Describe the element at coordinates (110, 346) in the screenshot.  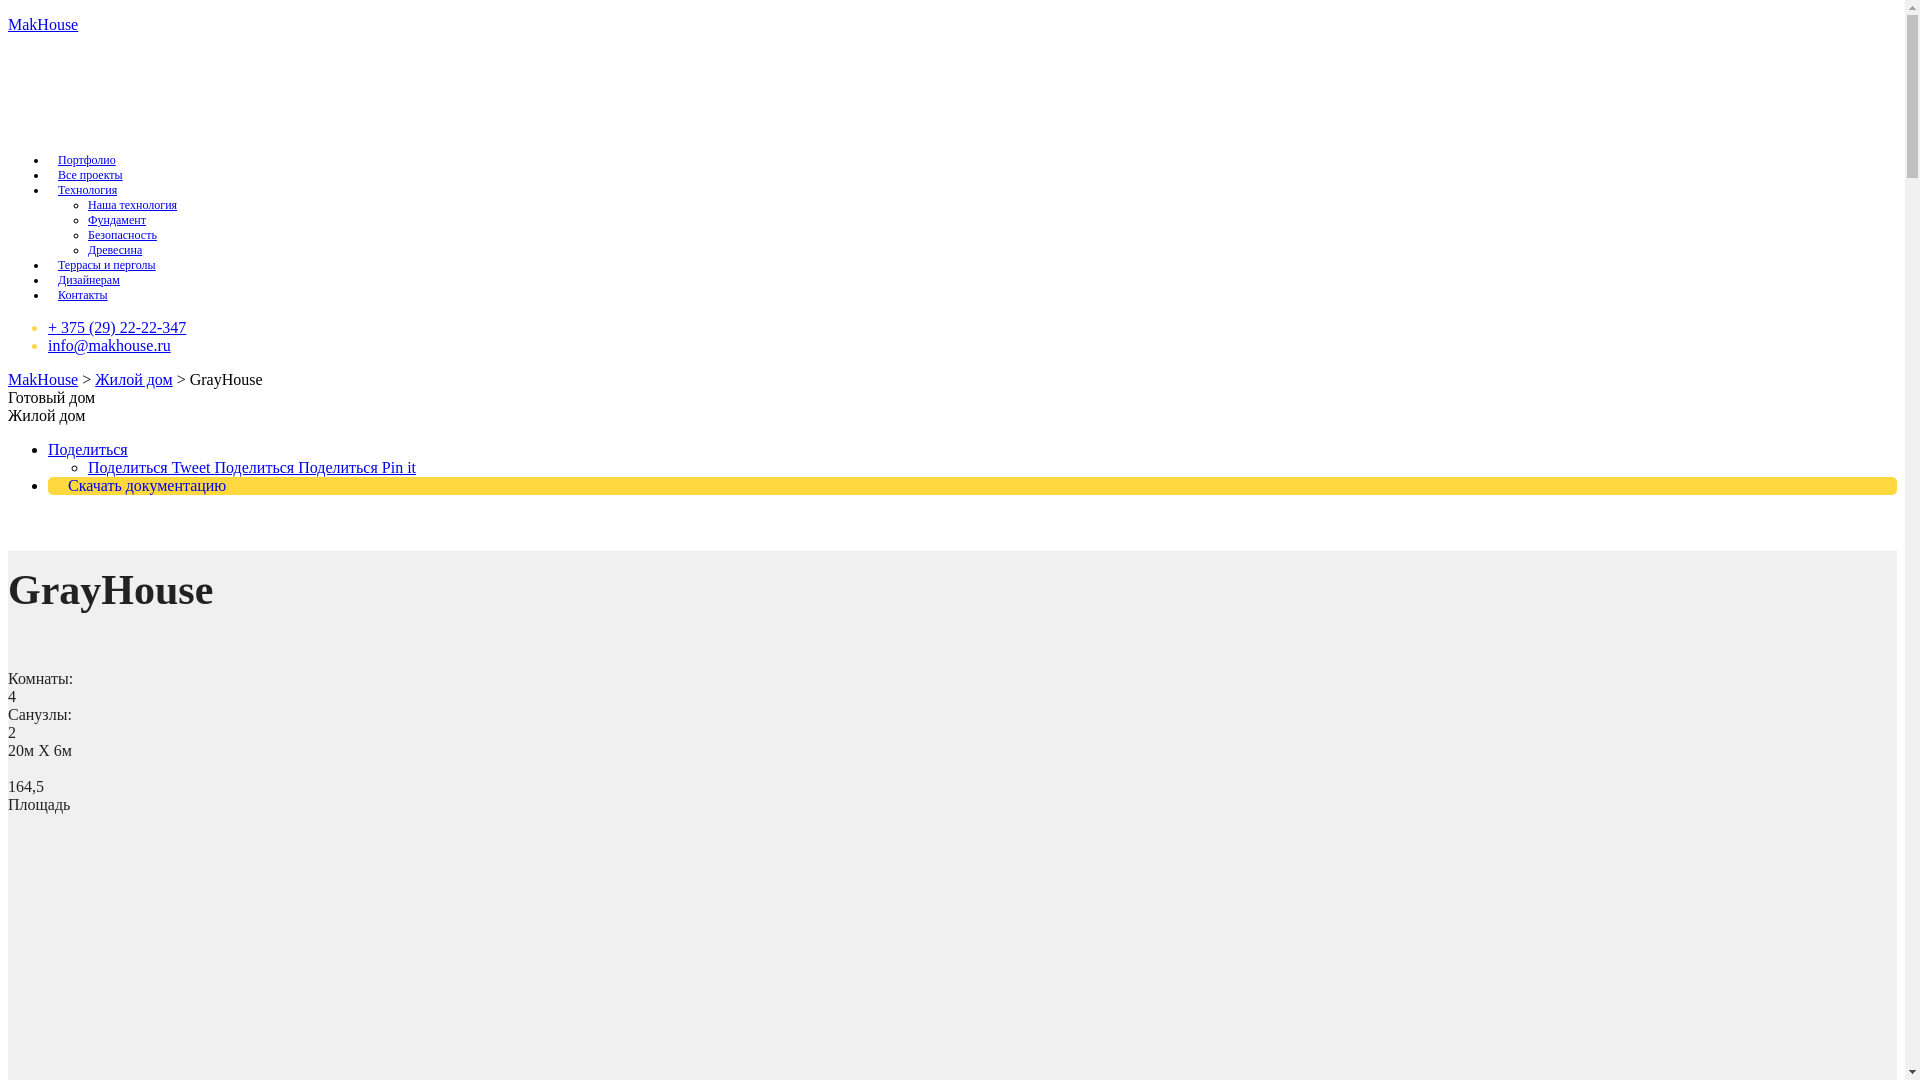
I see `info@makhouse.ru` at that location.